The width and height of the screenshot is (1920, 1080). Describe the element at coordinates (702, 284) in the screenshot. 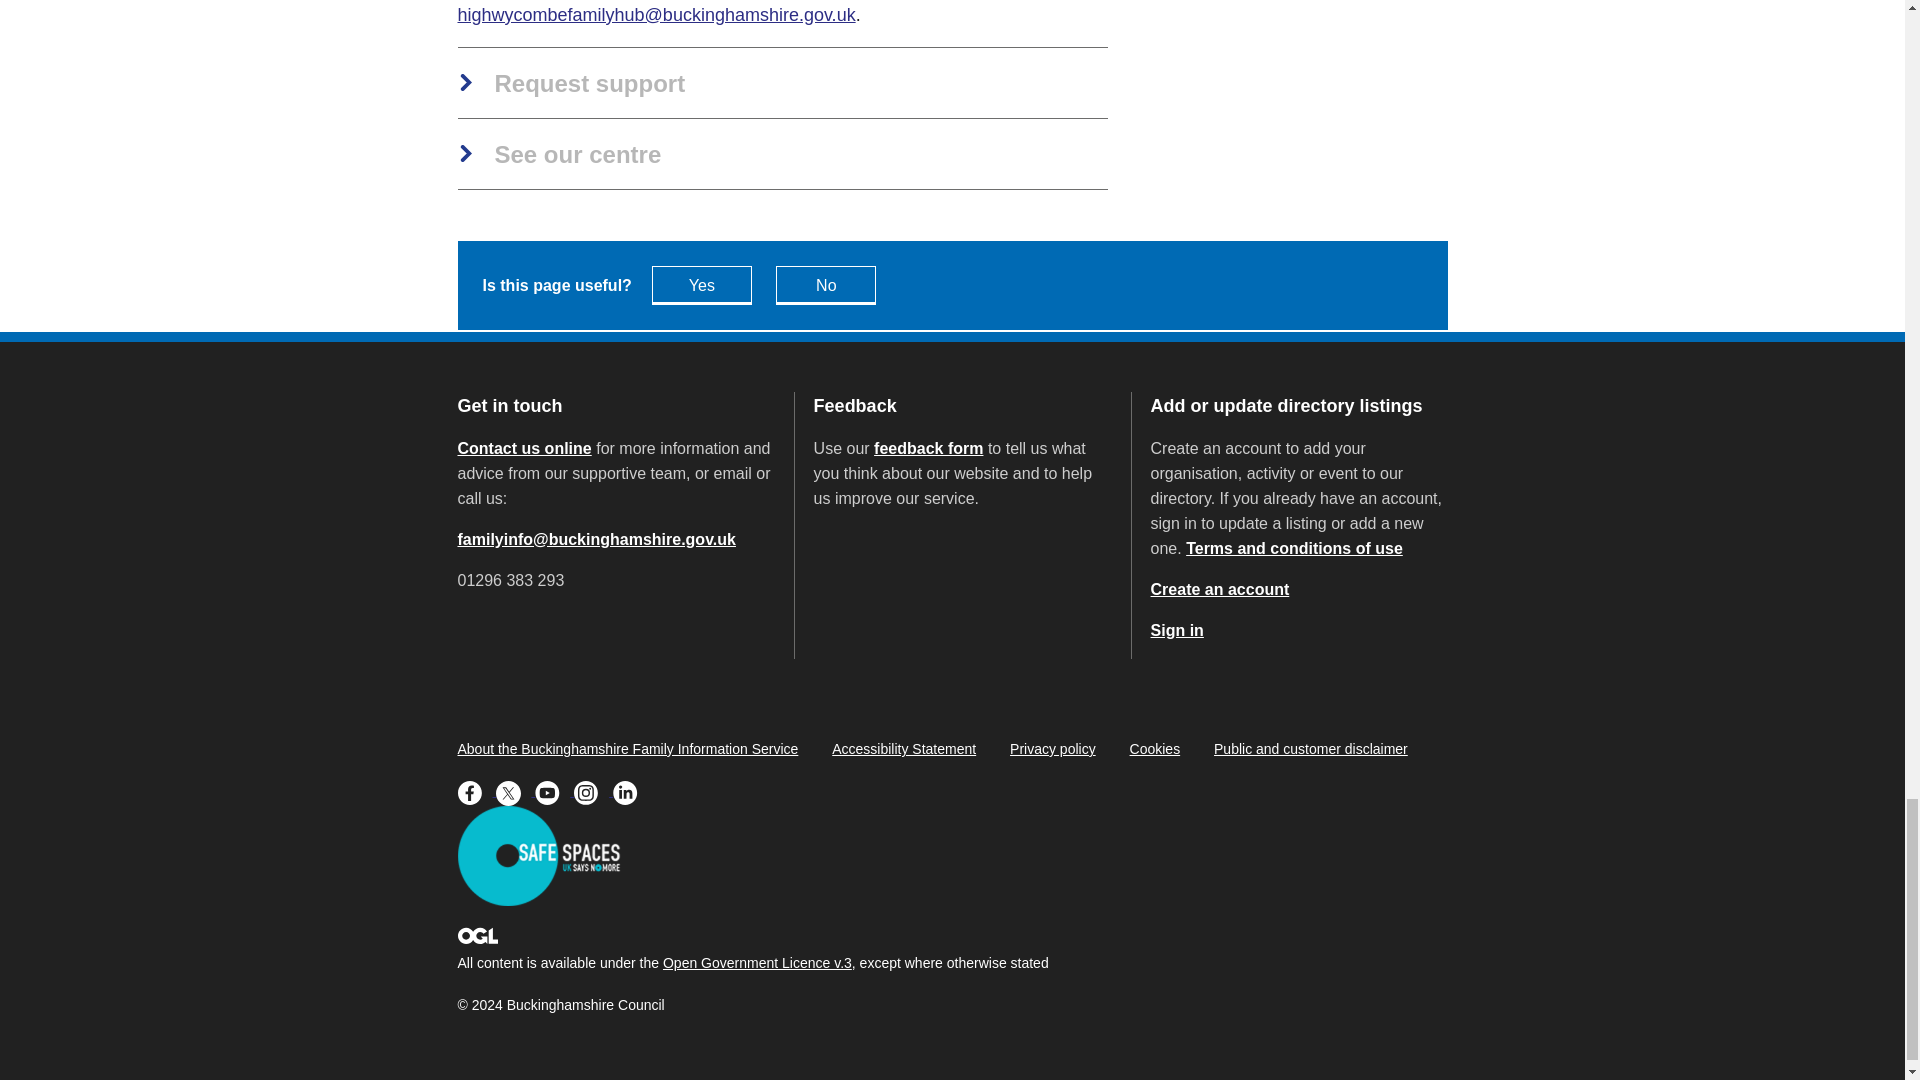

I see `Yes` at that location.